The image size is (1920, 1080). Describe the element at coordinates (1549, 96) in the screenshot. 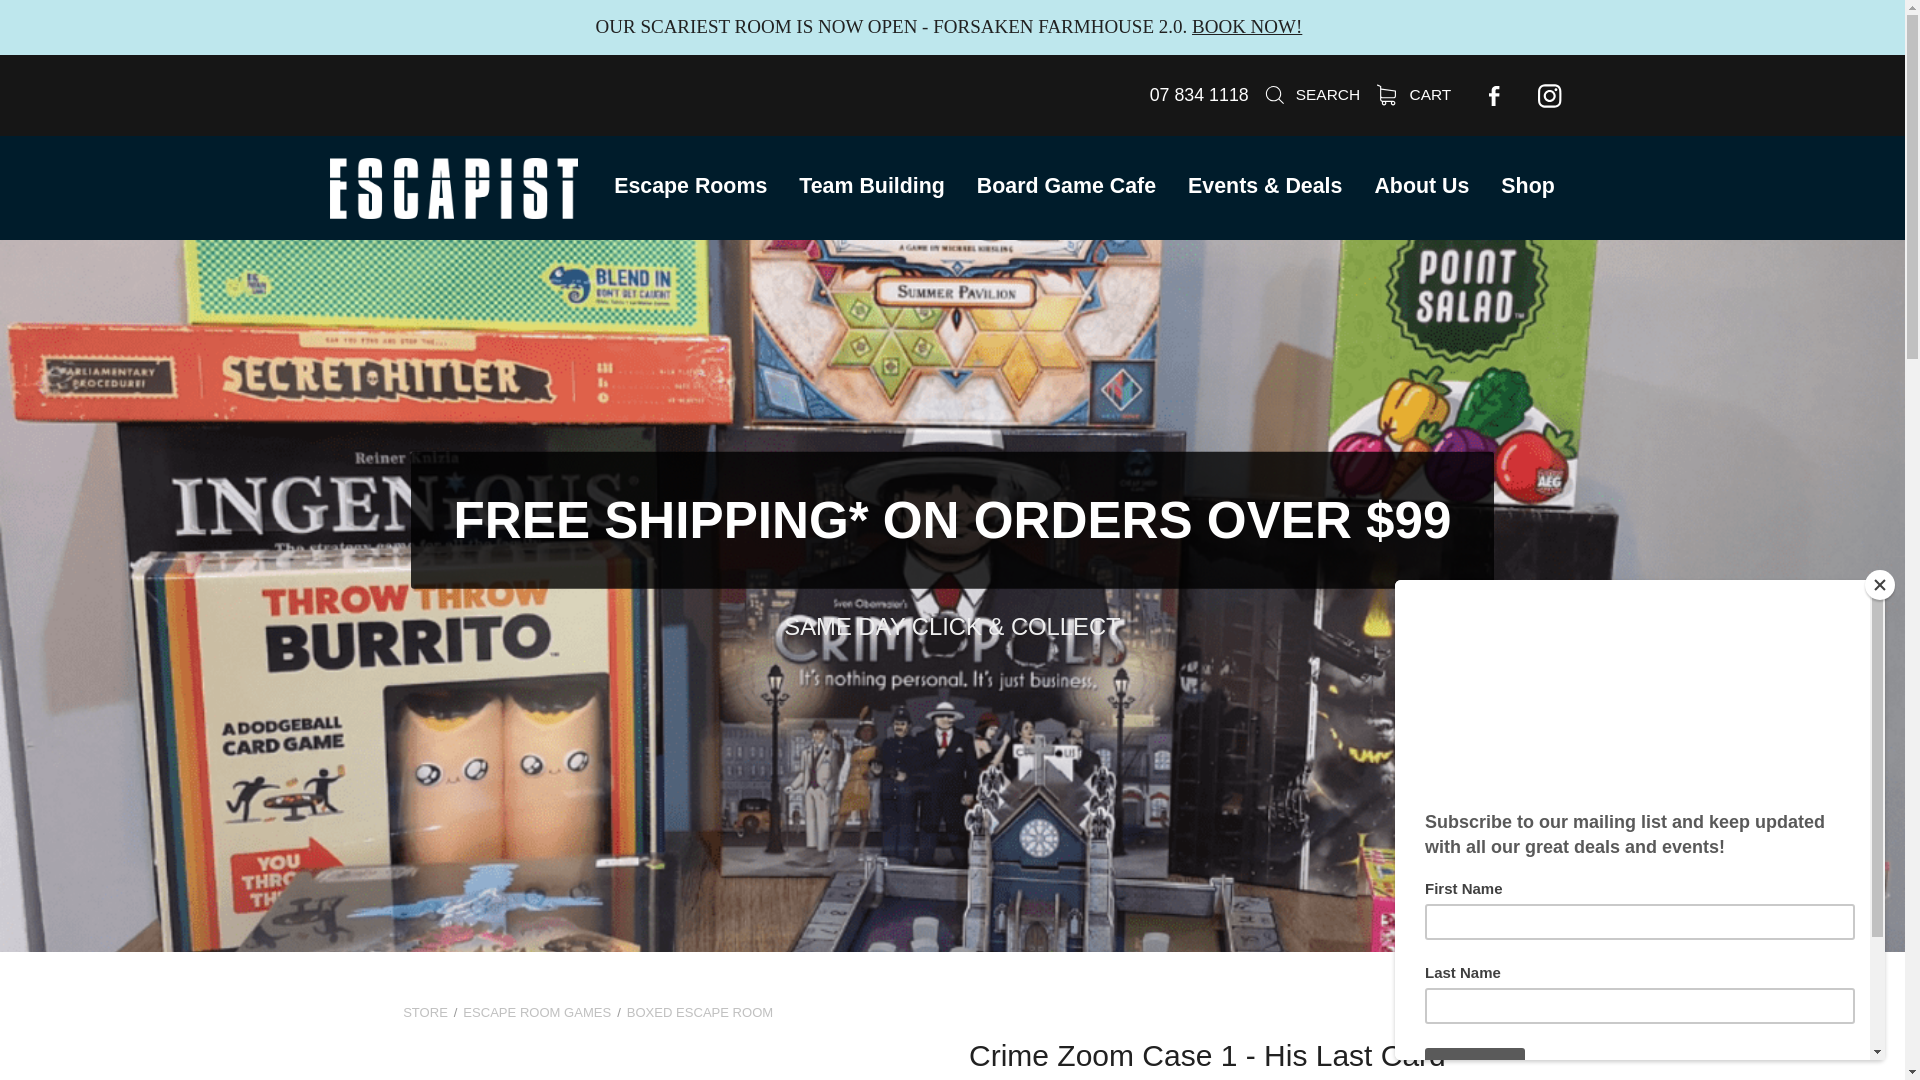

I see `A link to this website's Instagram.` at that location.